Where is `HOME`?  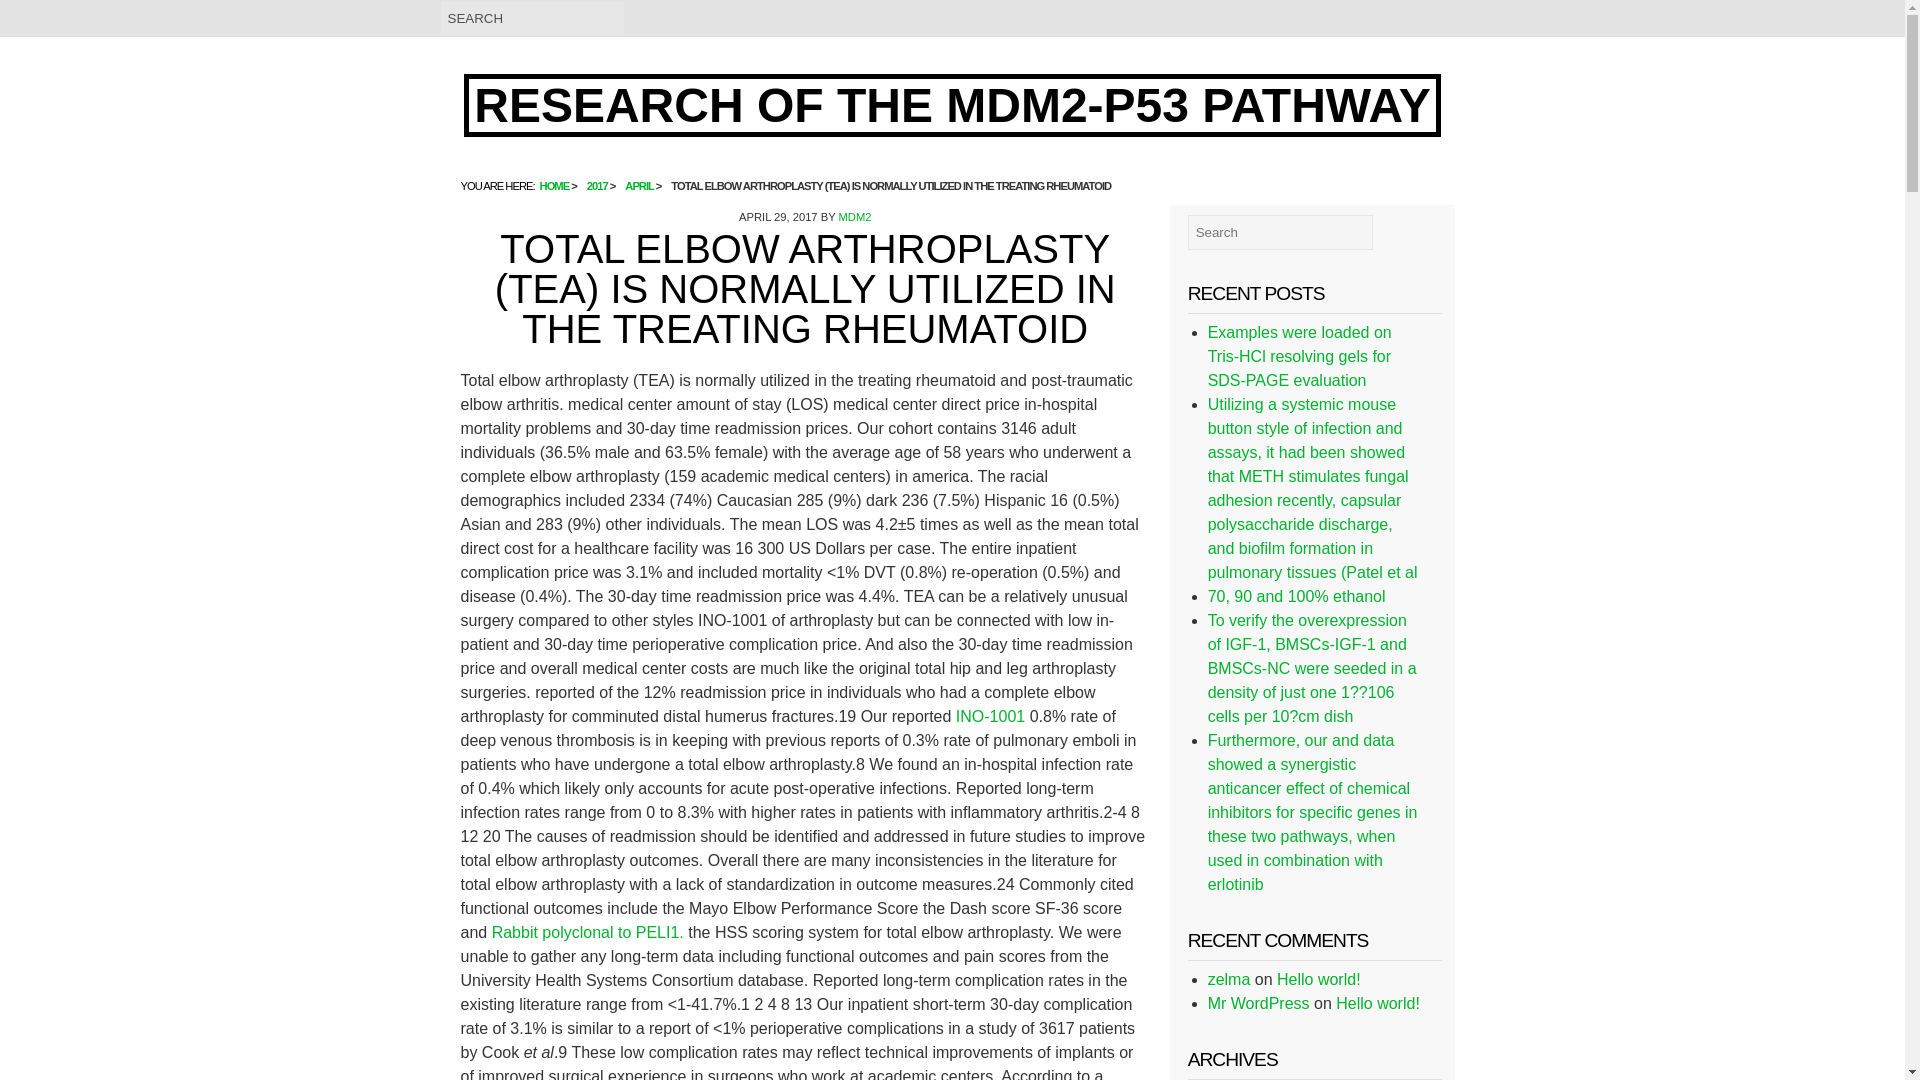 HOME is located at coordinates (554, 186).